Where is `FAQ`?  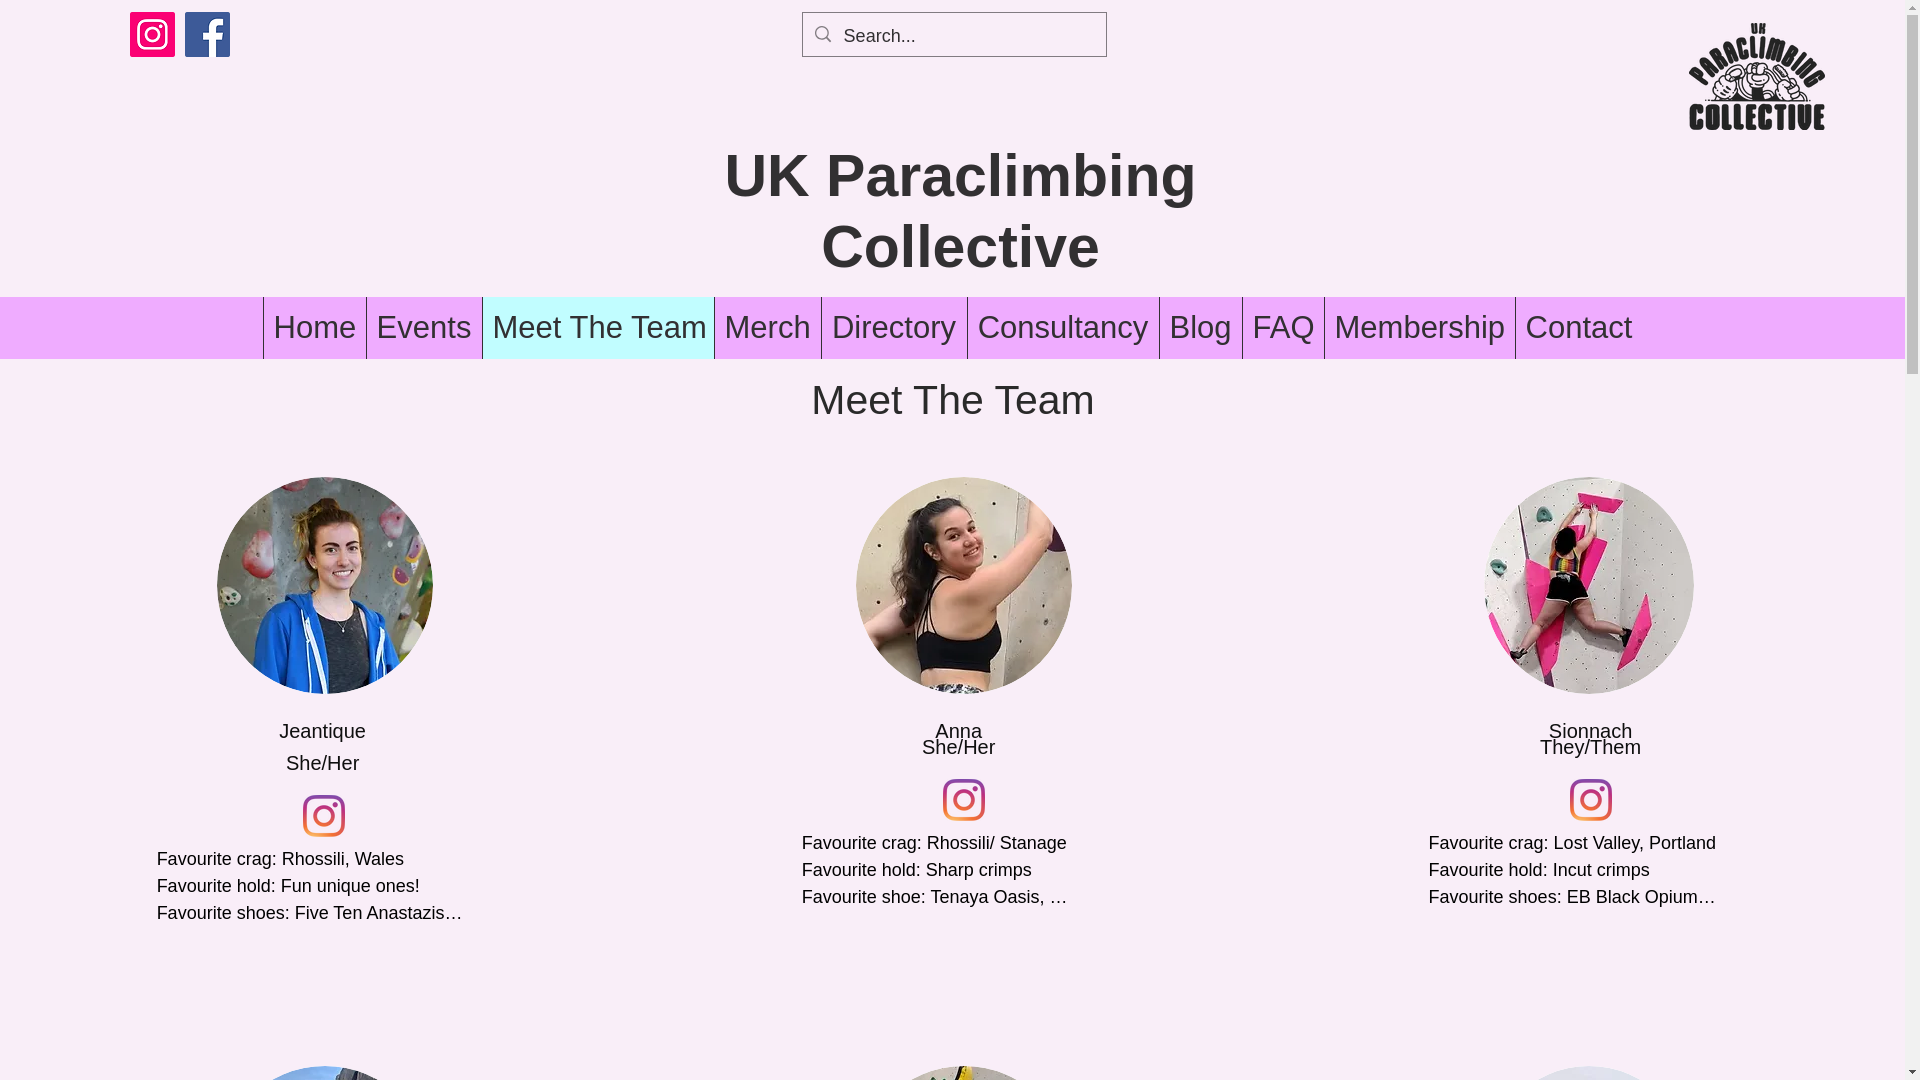 FAQ is located at coordinates (1283, 328).